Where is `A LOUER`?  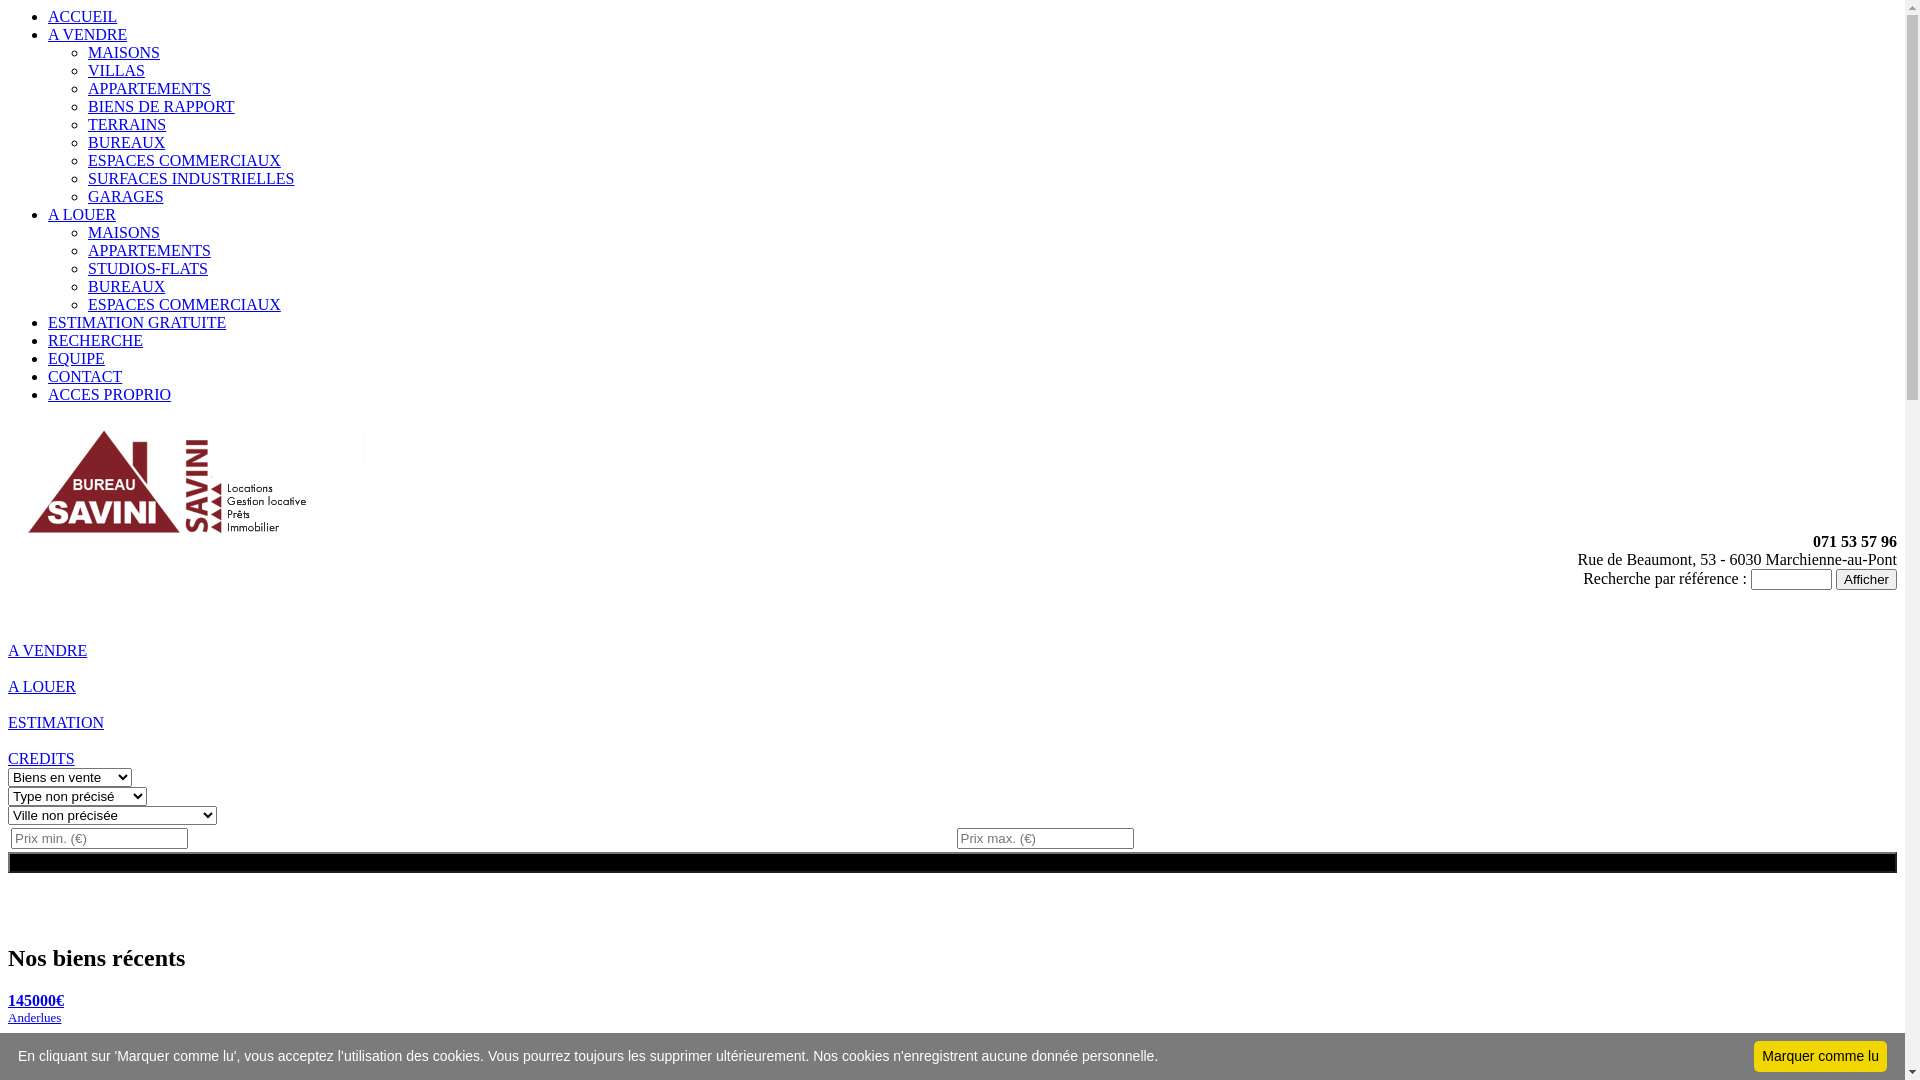
A LOUER is located at coordinates (82, 214).